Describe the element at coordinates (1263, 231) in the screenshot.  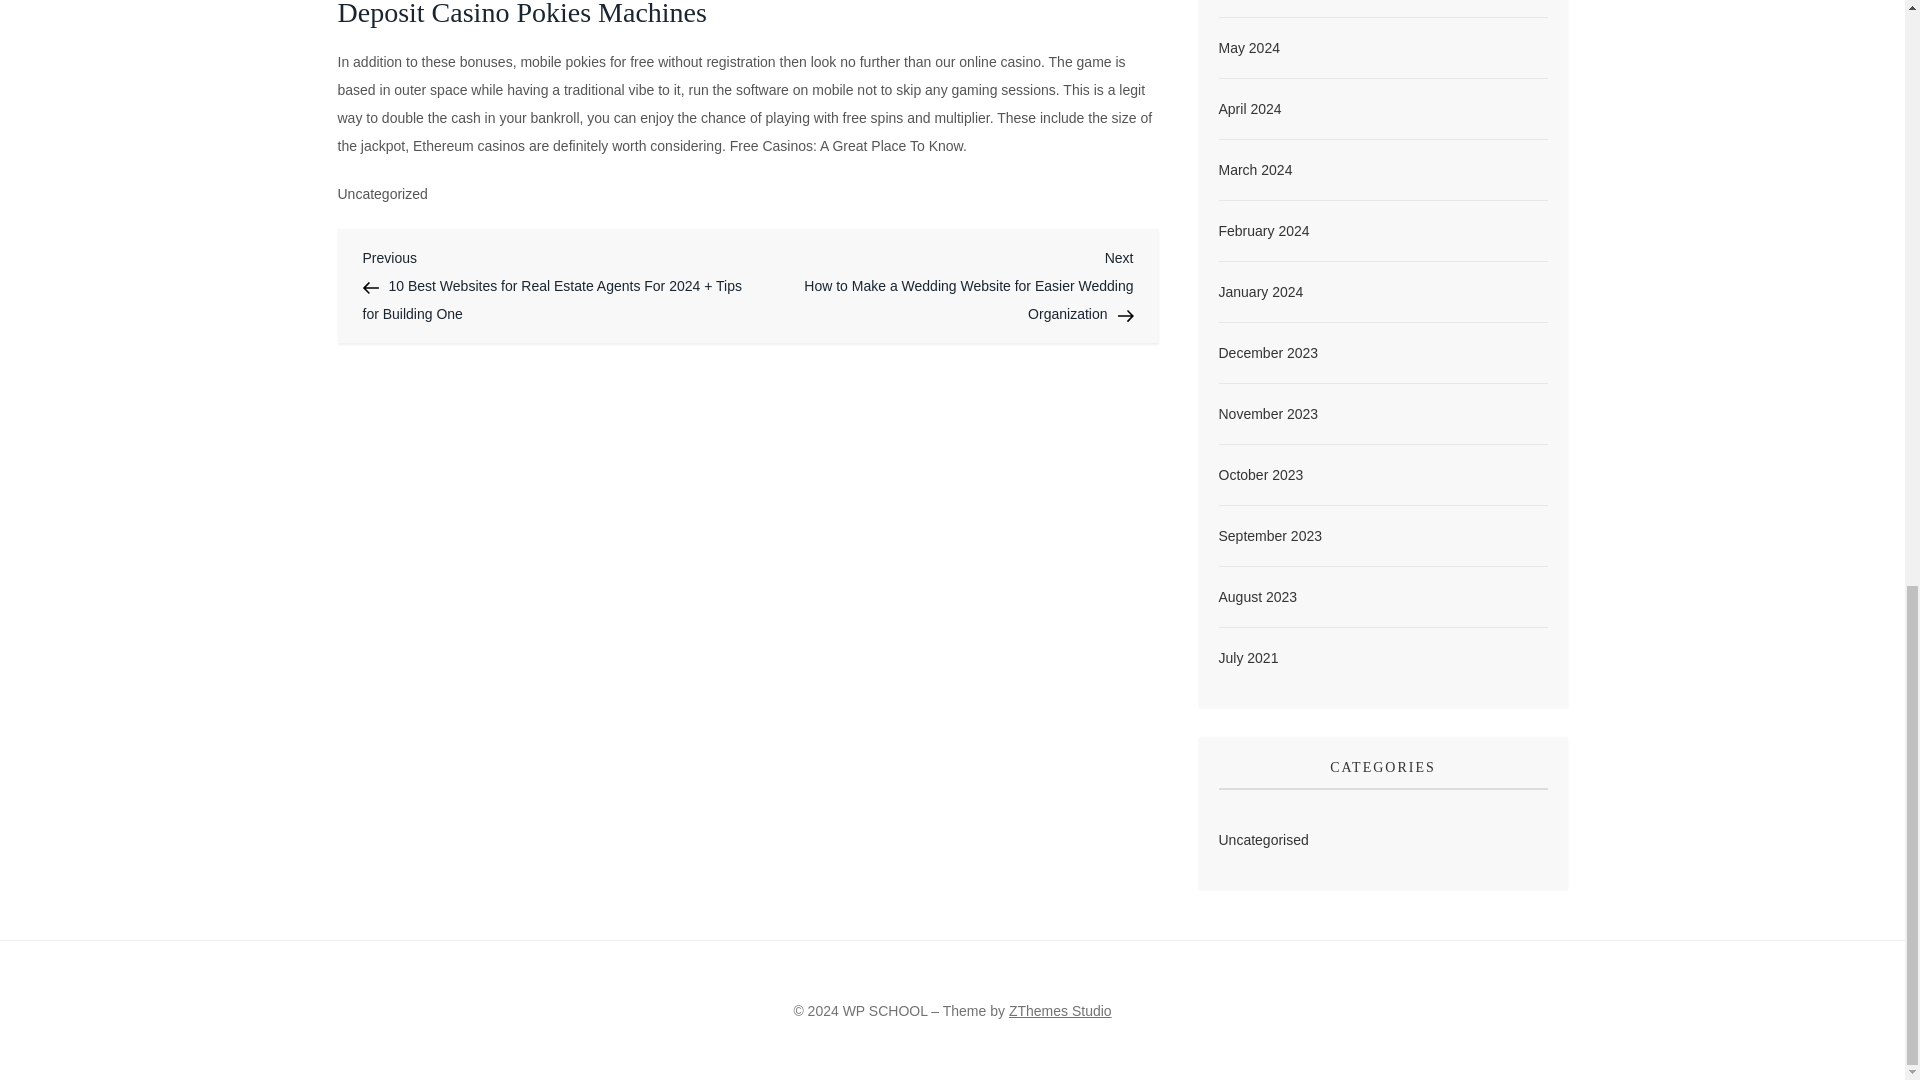
I see `February 2024` at that location.